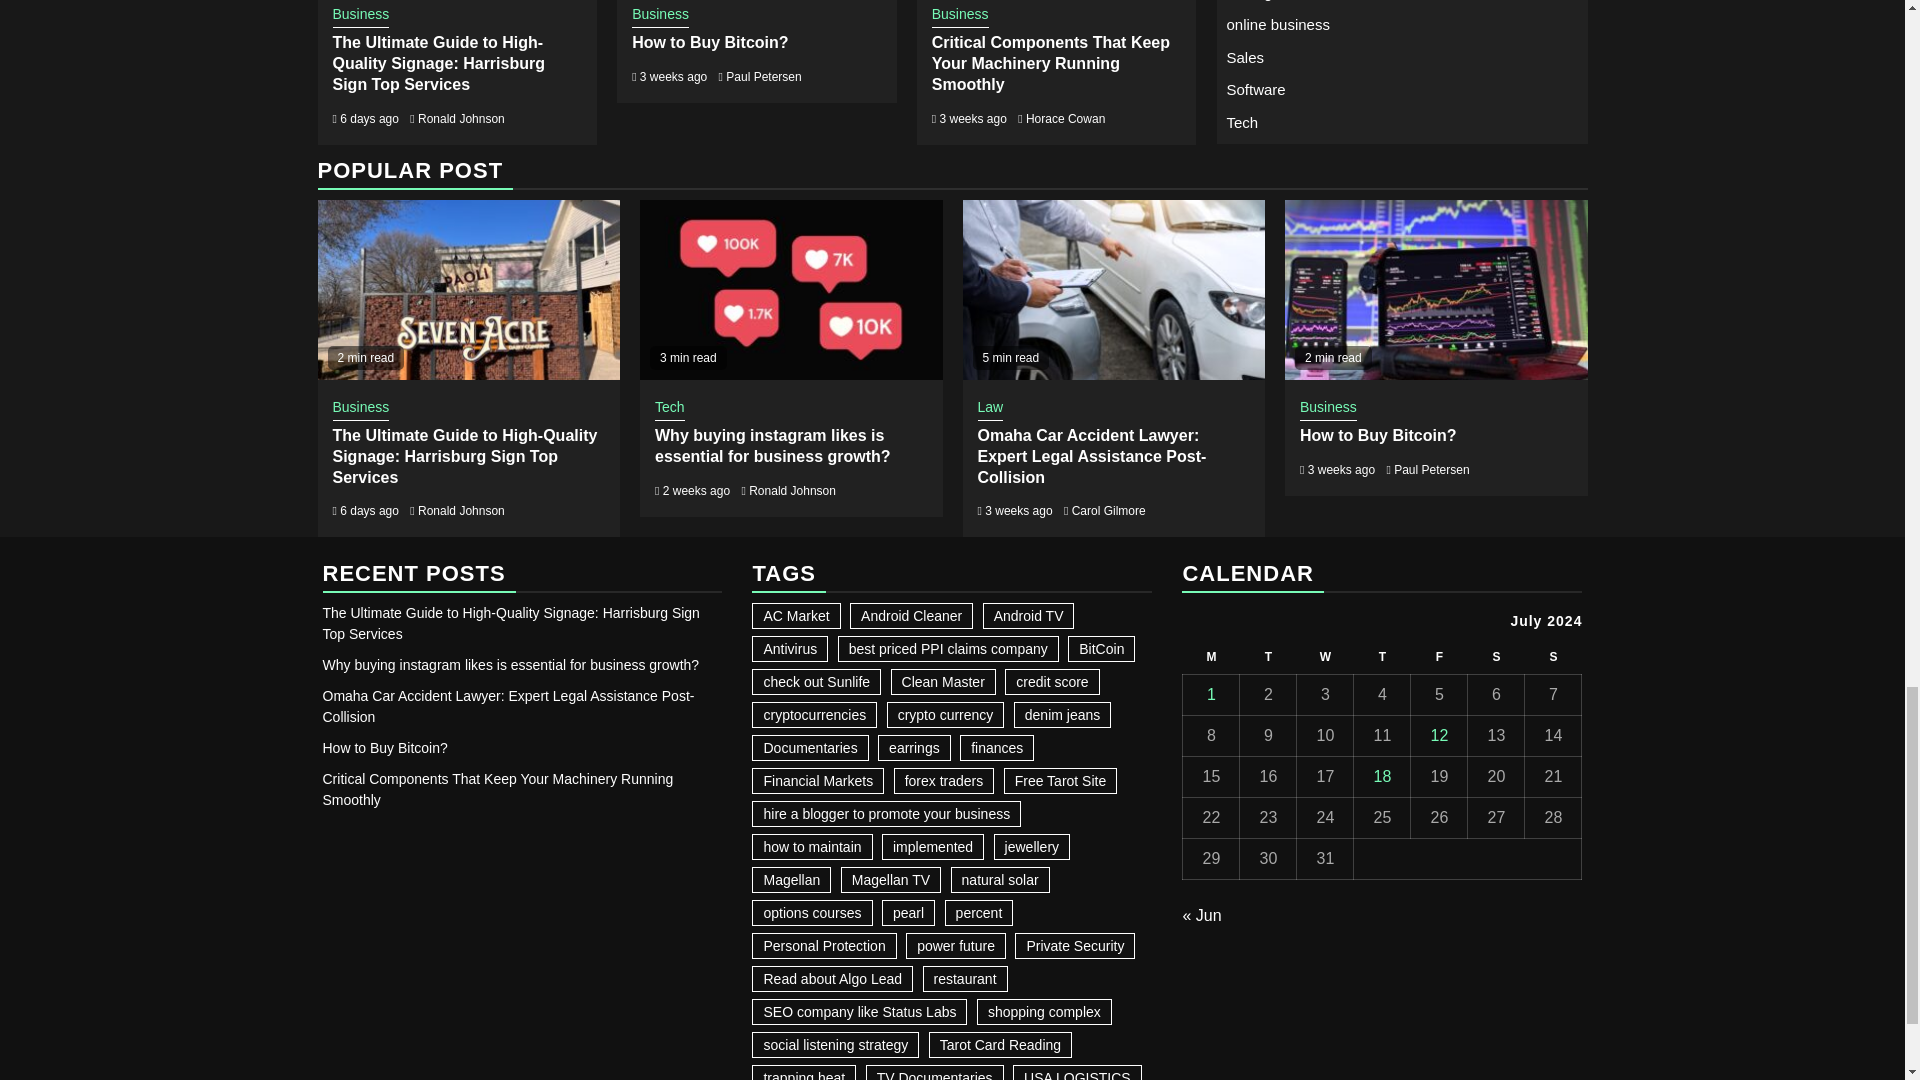  I want to click on Business, so click(360, 16).